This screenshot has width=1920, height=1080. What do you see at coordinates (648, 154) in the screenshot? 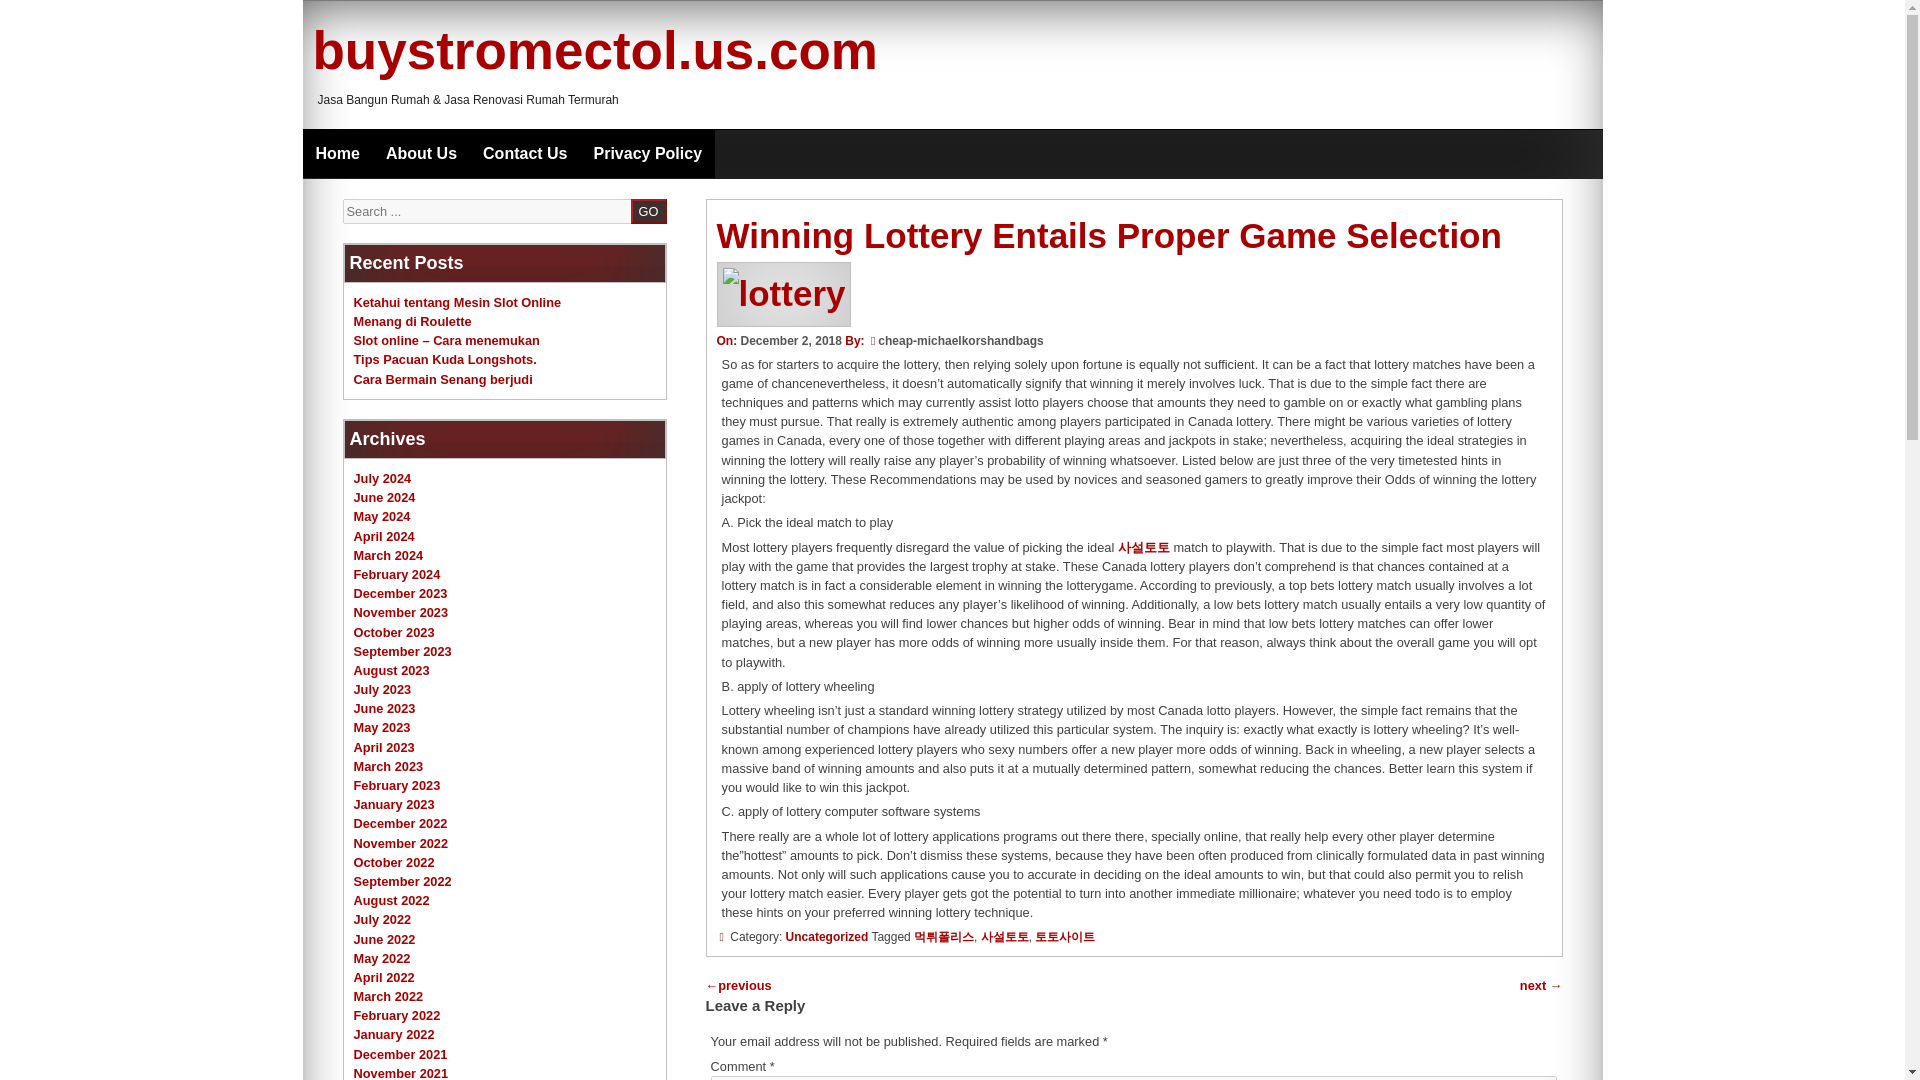
I see `Privacy Policy` at bounding box center [648, 154].